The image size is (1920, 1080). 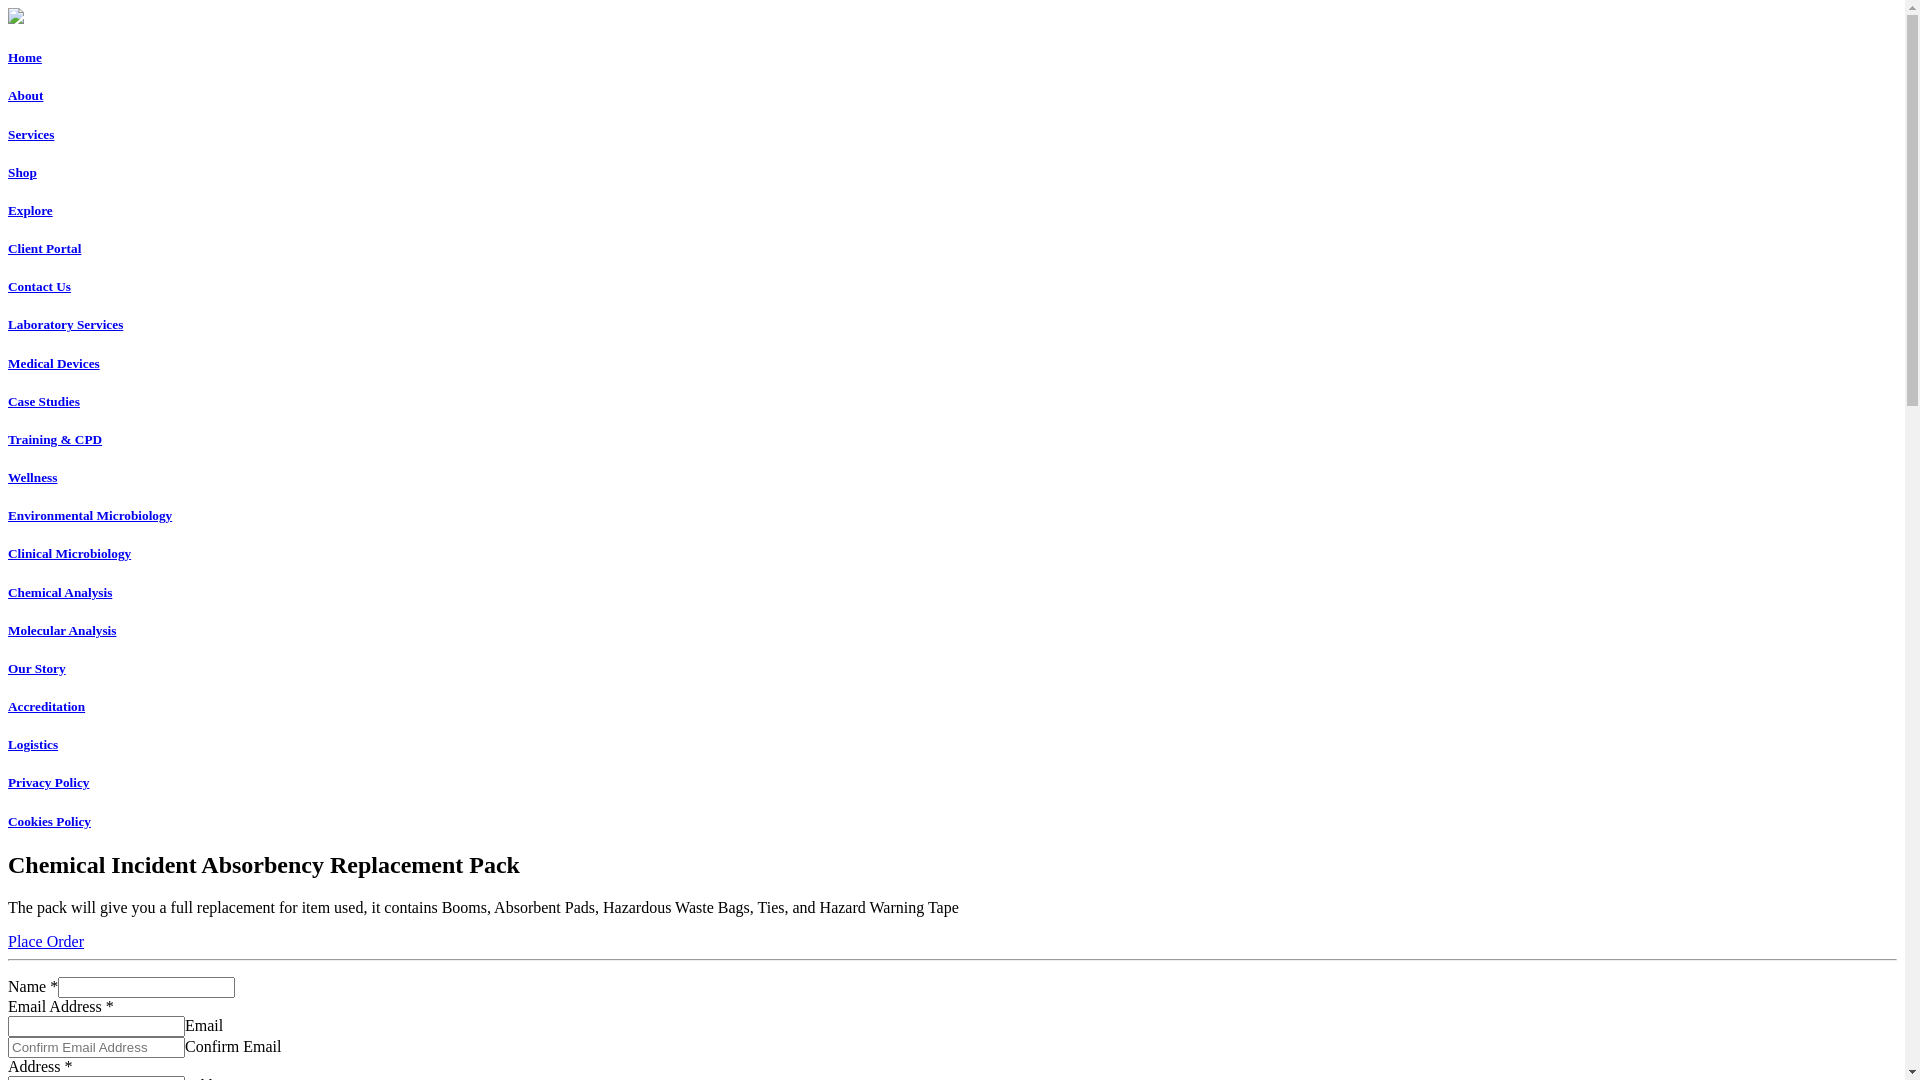 I want to click on Case Studies, so click(x=952, y=402).